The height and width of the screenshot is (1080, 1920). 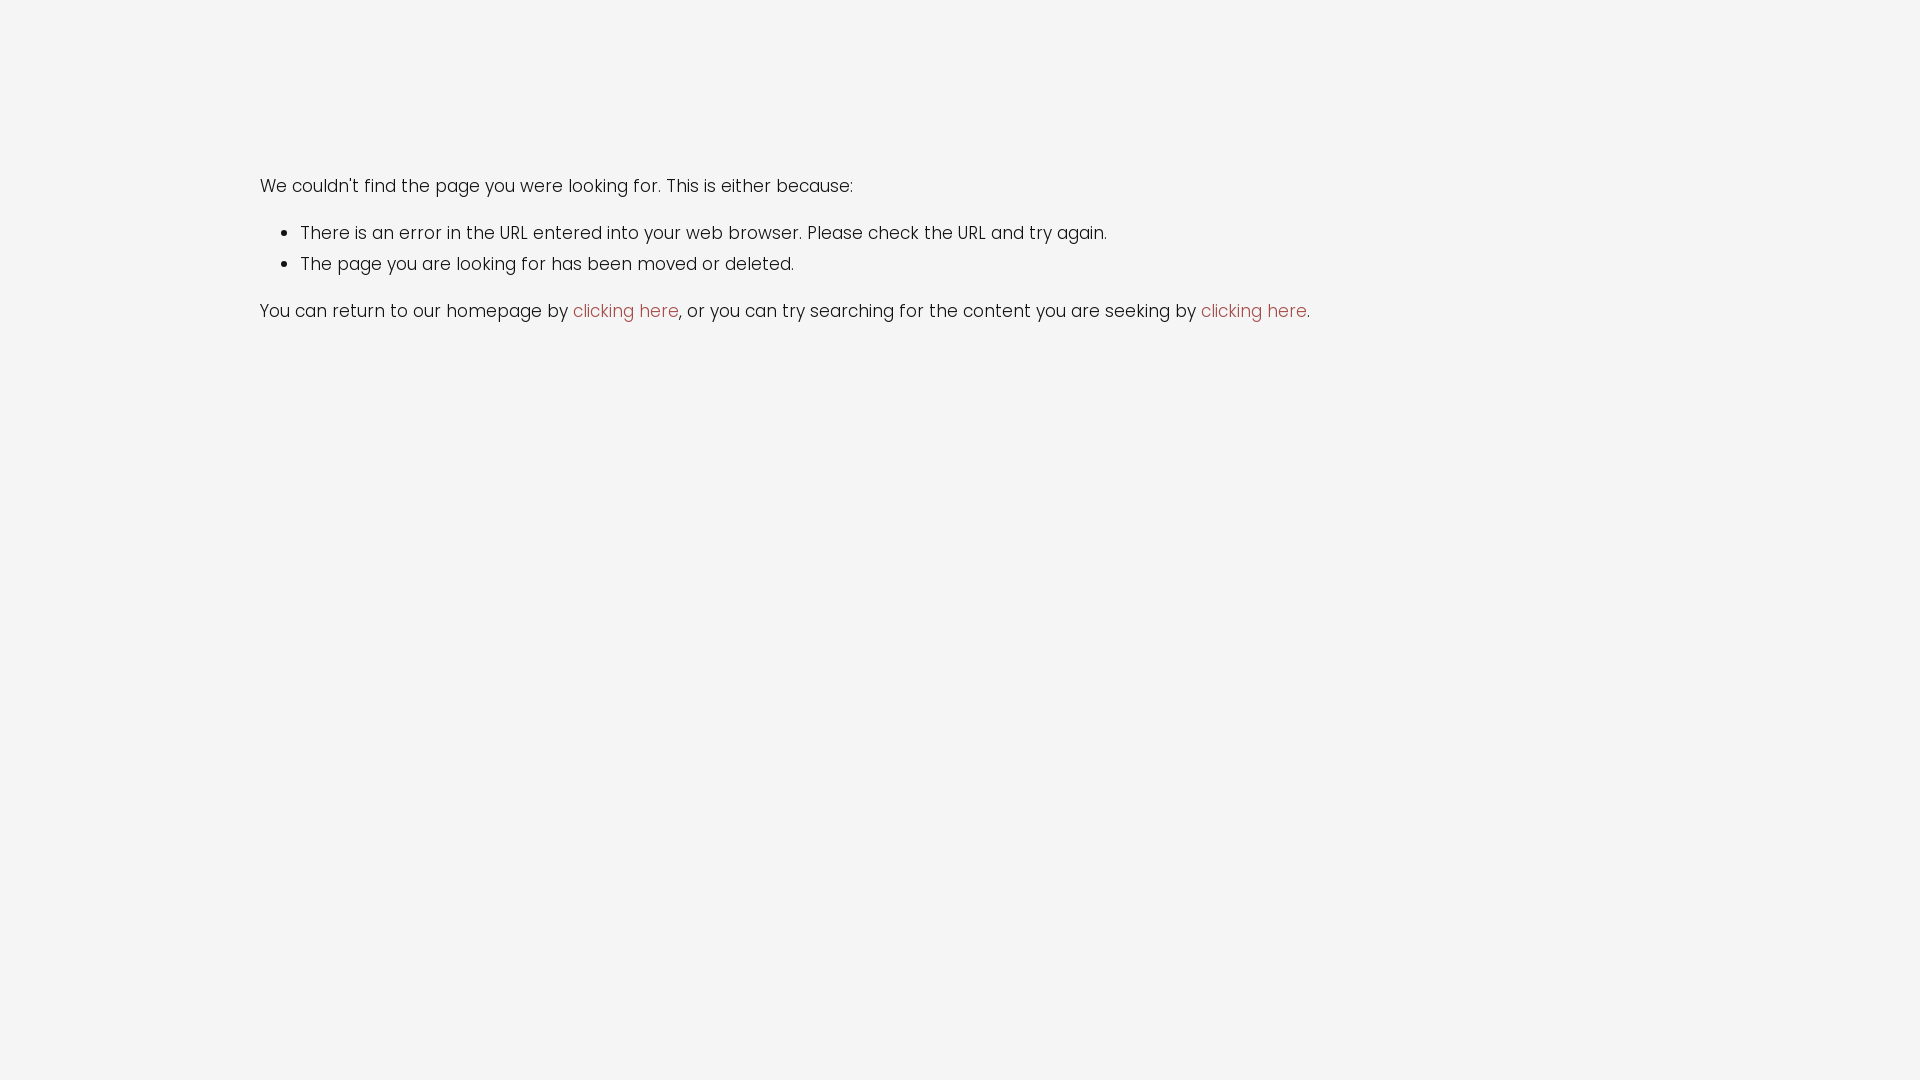 What do you see at coordinates (1254, 311) in the screenshot?
I see `clicking here` at bounding box center [1254, 311].